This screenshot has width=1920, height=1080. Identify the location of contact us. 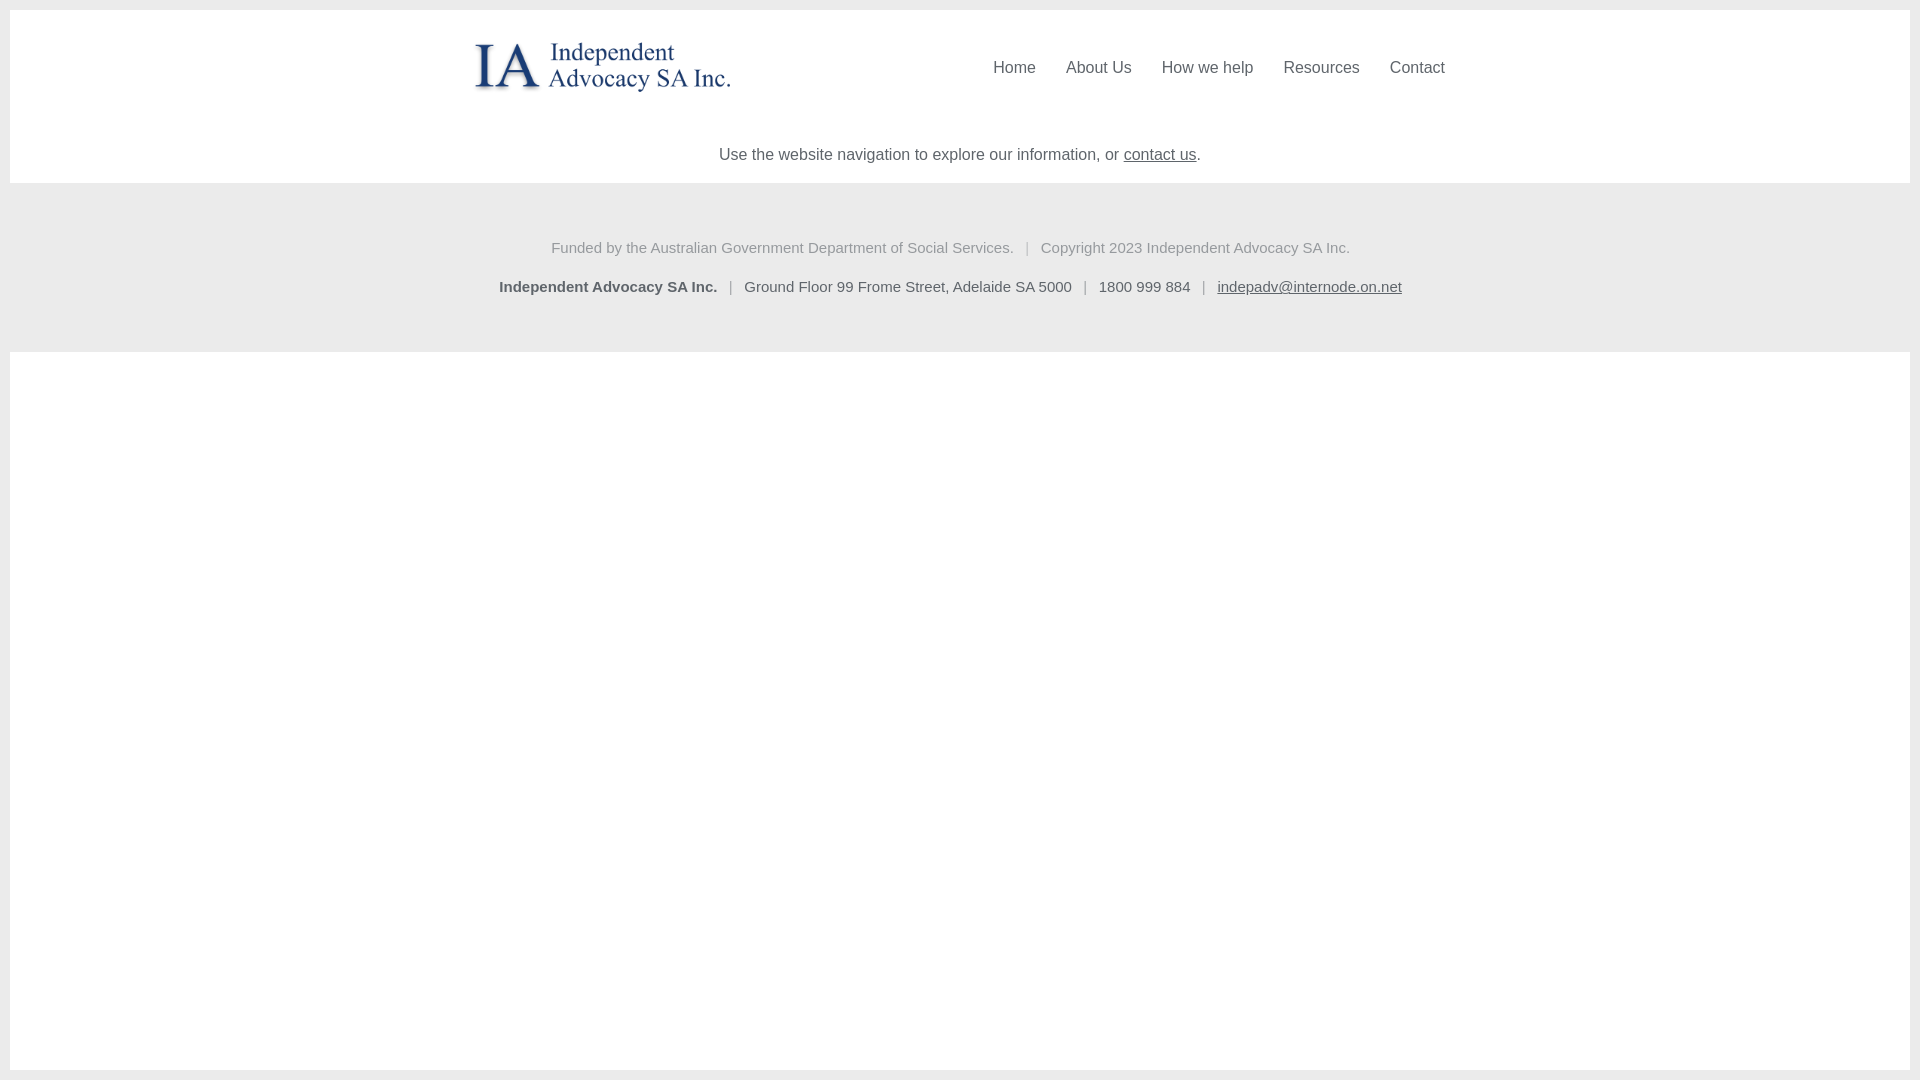
(1160, 154).